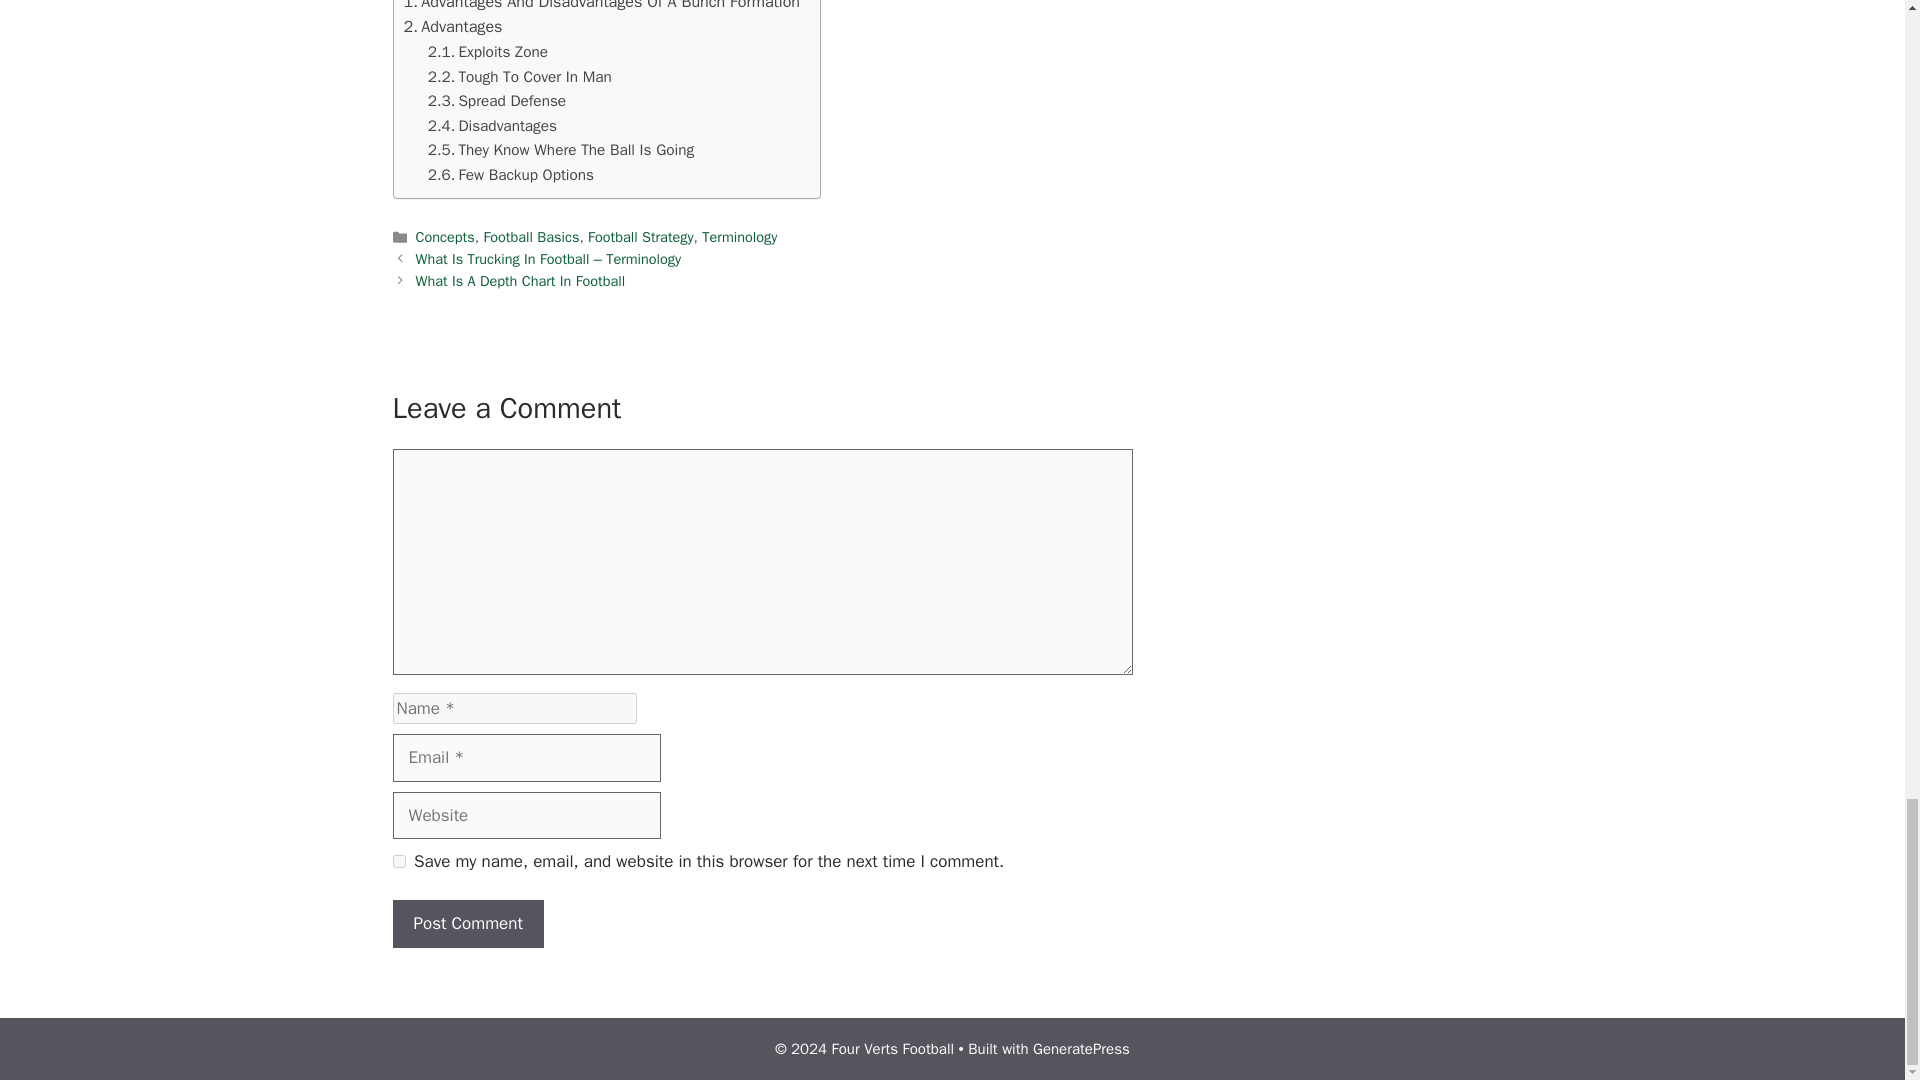 The width and height of the screenshot is (1920, 1080). What do you see at coordinates (488, 52) in the screenshot?
I see `Exploits Zone` at bounding box center [488, 52].